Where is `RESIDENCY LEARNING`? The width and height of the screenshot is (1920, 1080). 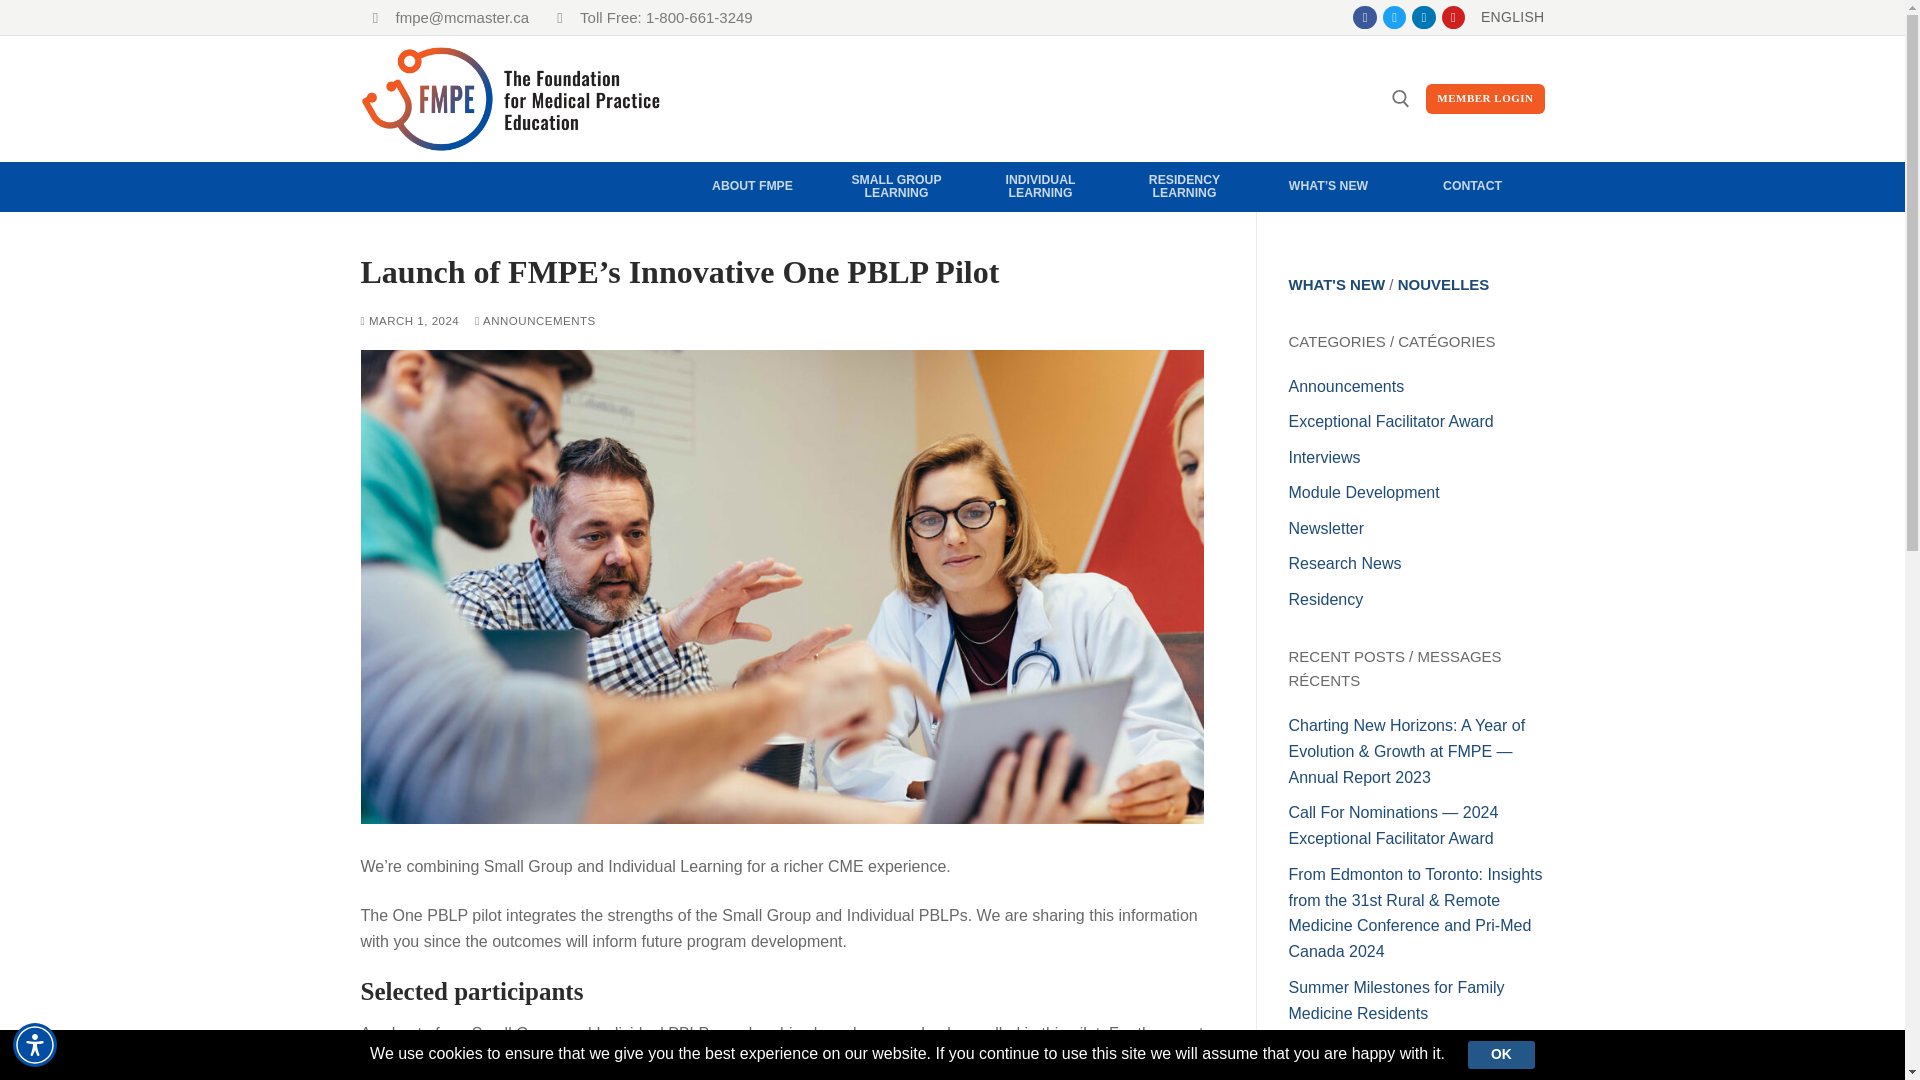 RESIDENCY LEARNING is located at coordinates (1183, 186).